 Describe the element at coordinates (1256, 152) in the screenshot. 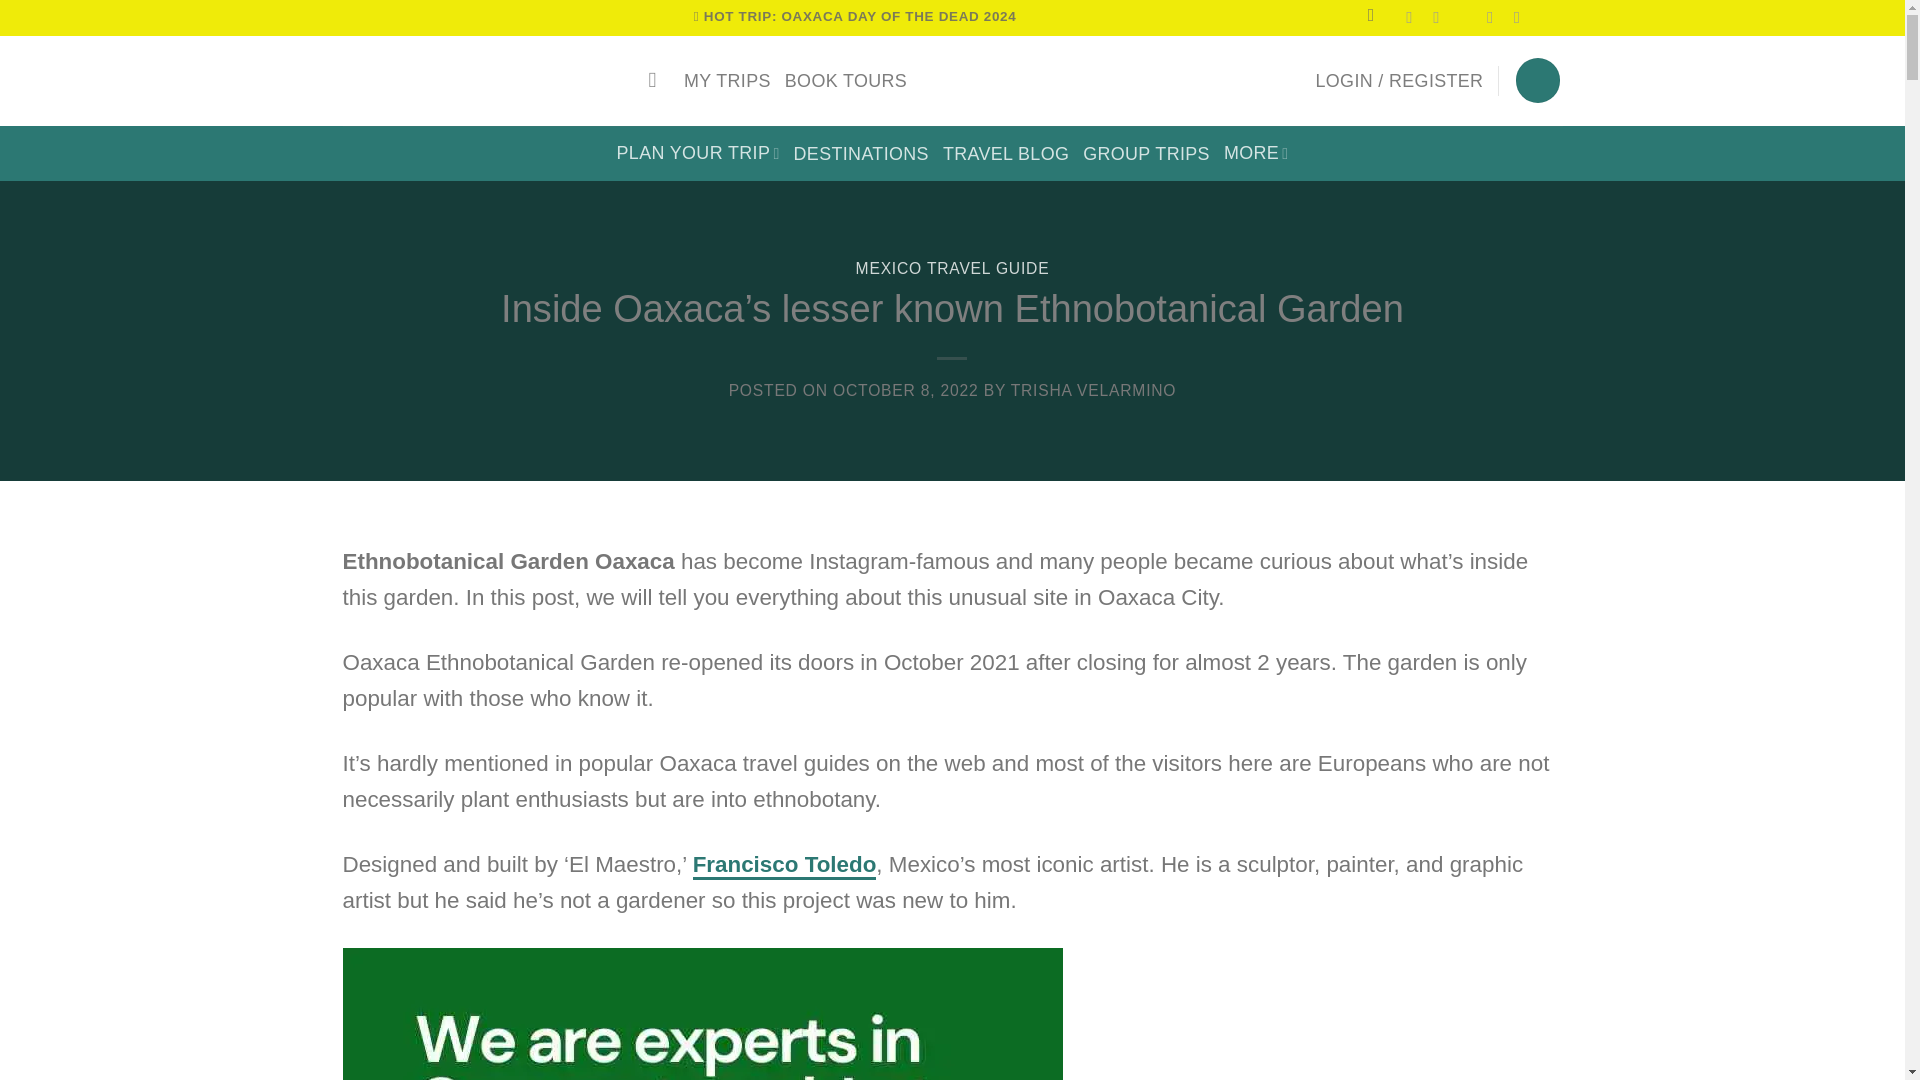

I see `MORE` at that location.